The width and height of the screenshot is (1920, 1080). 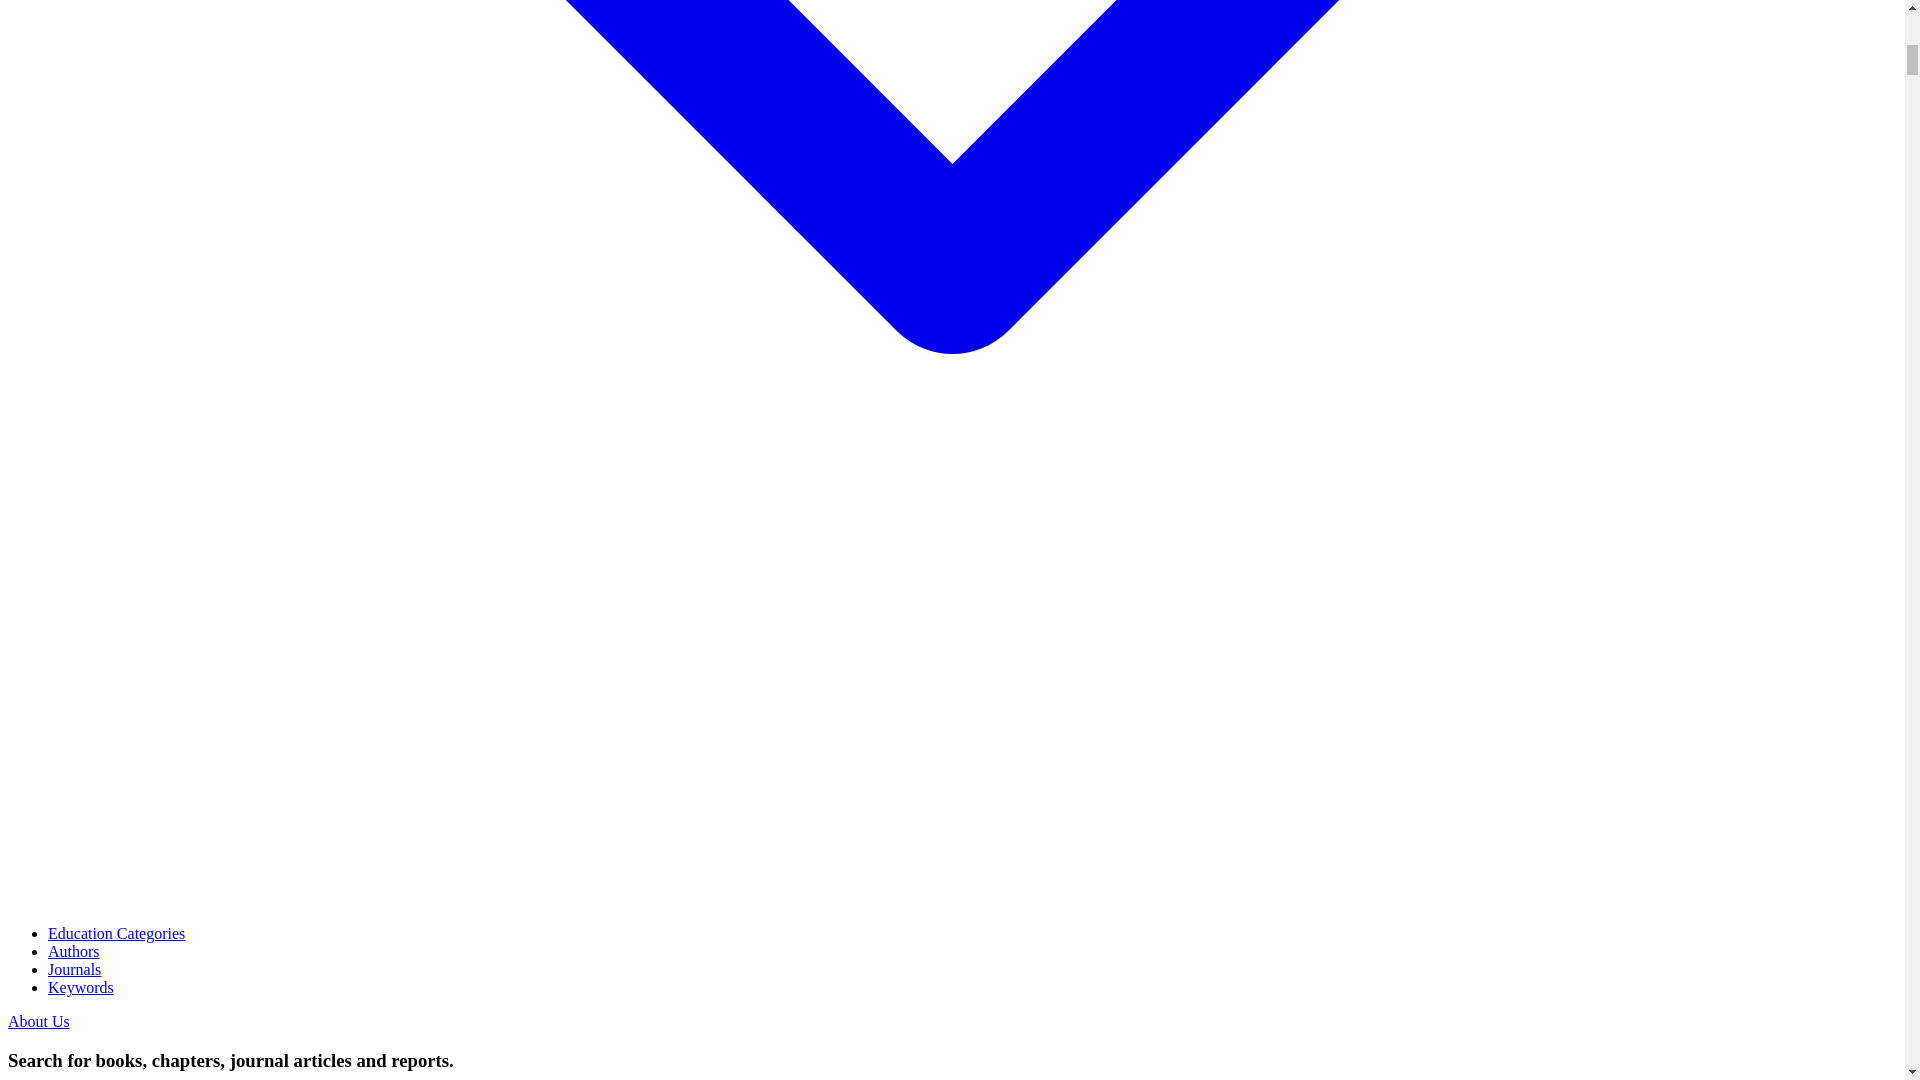 I want to click on About Us, so click(x=38, y=1022).